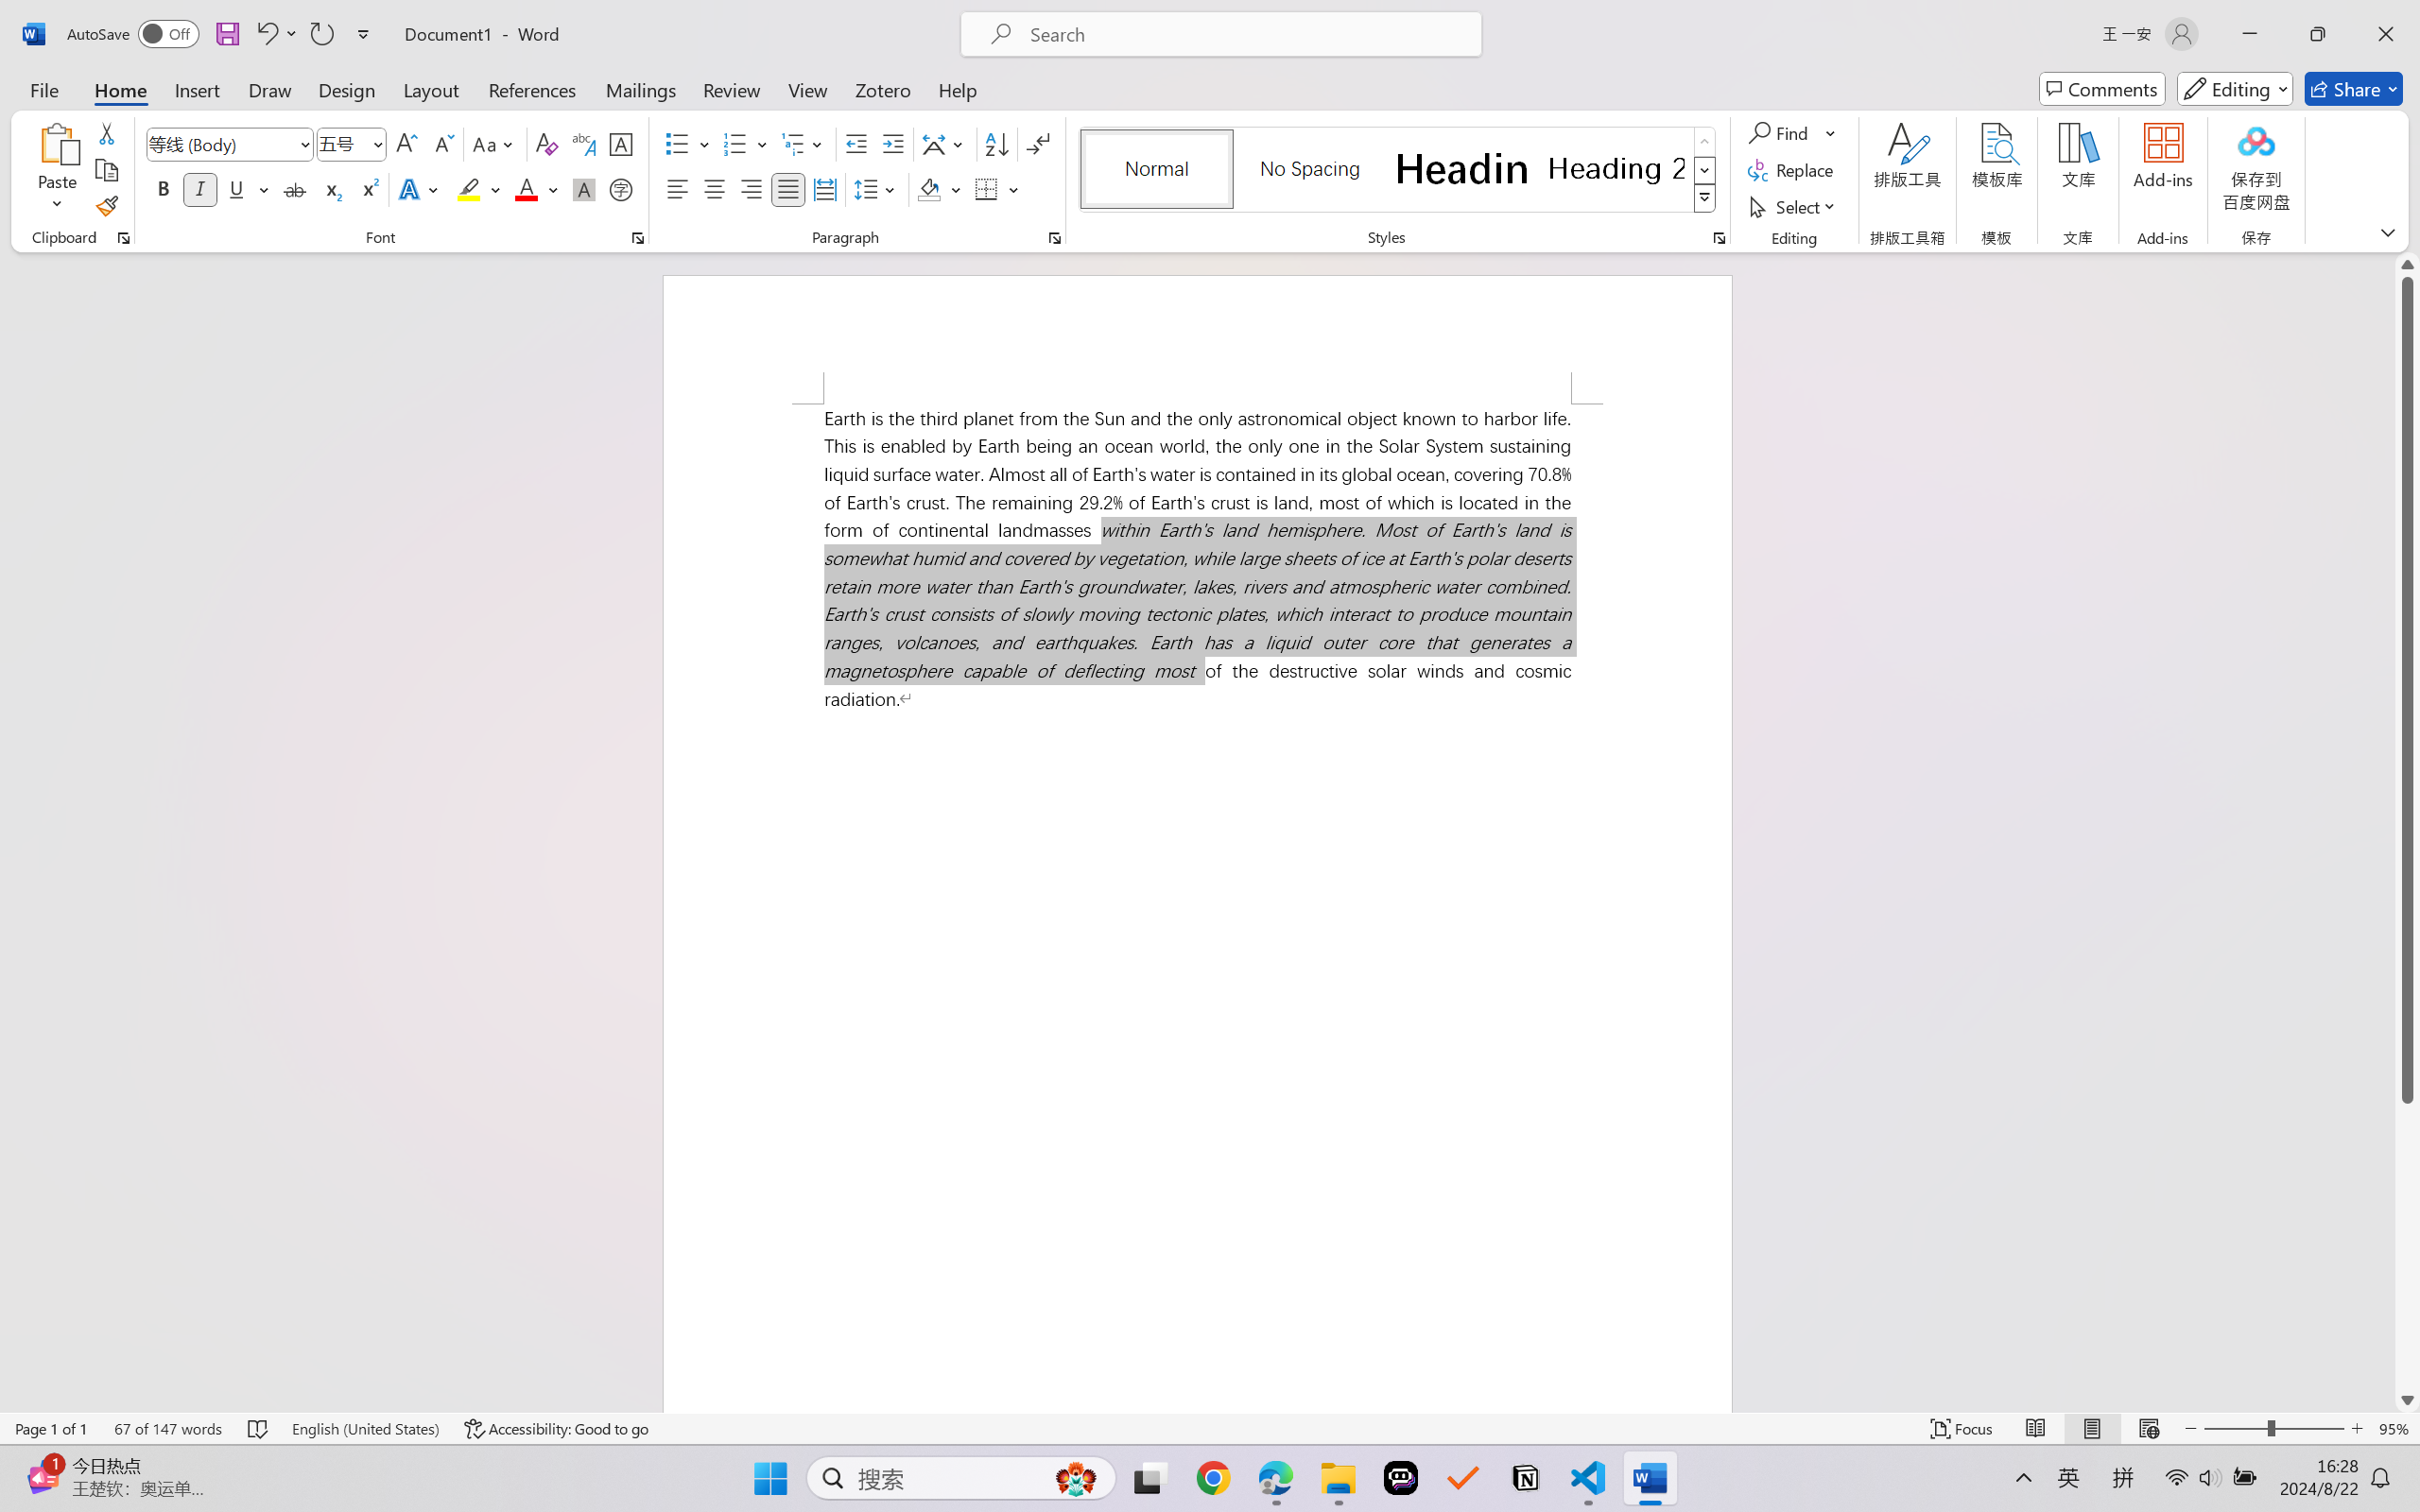  What do you see at coordinates (51, 1429) in the screenshot?
I see `Page Number Page 1 of 1` at bounding box center [51, 1429].